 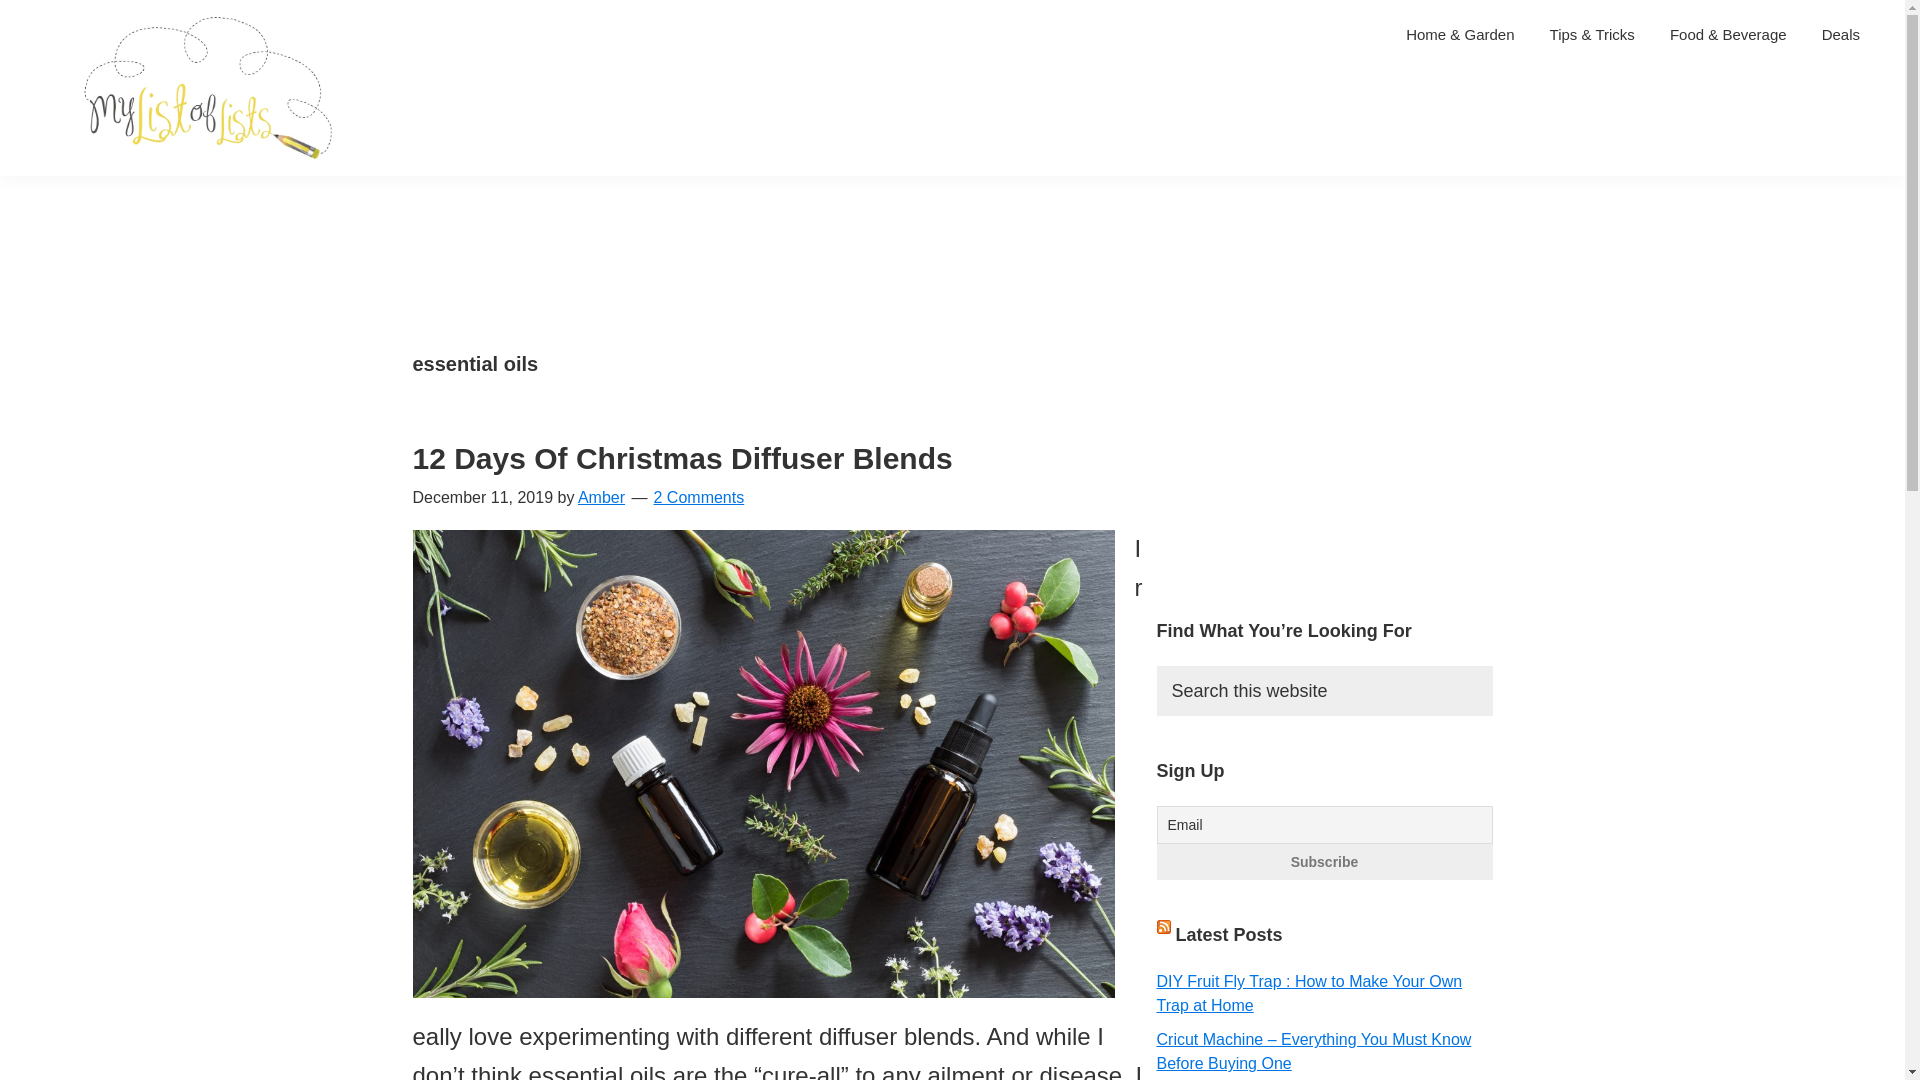 What do you see at coordinates (1840, 34) in the screenshot?
I see `Deals` at bounding box center [1840, 34].